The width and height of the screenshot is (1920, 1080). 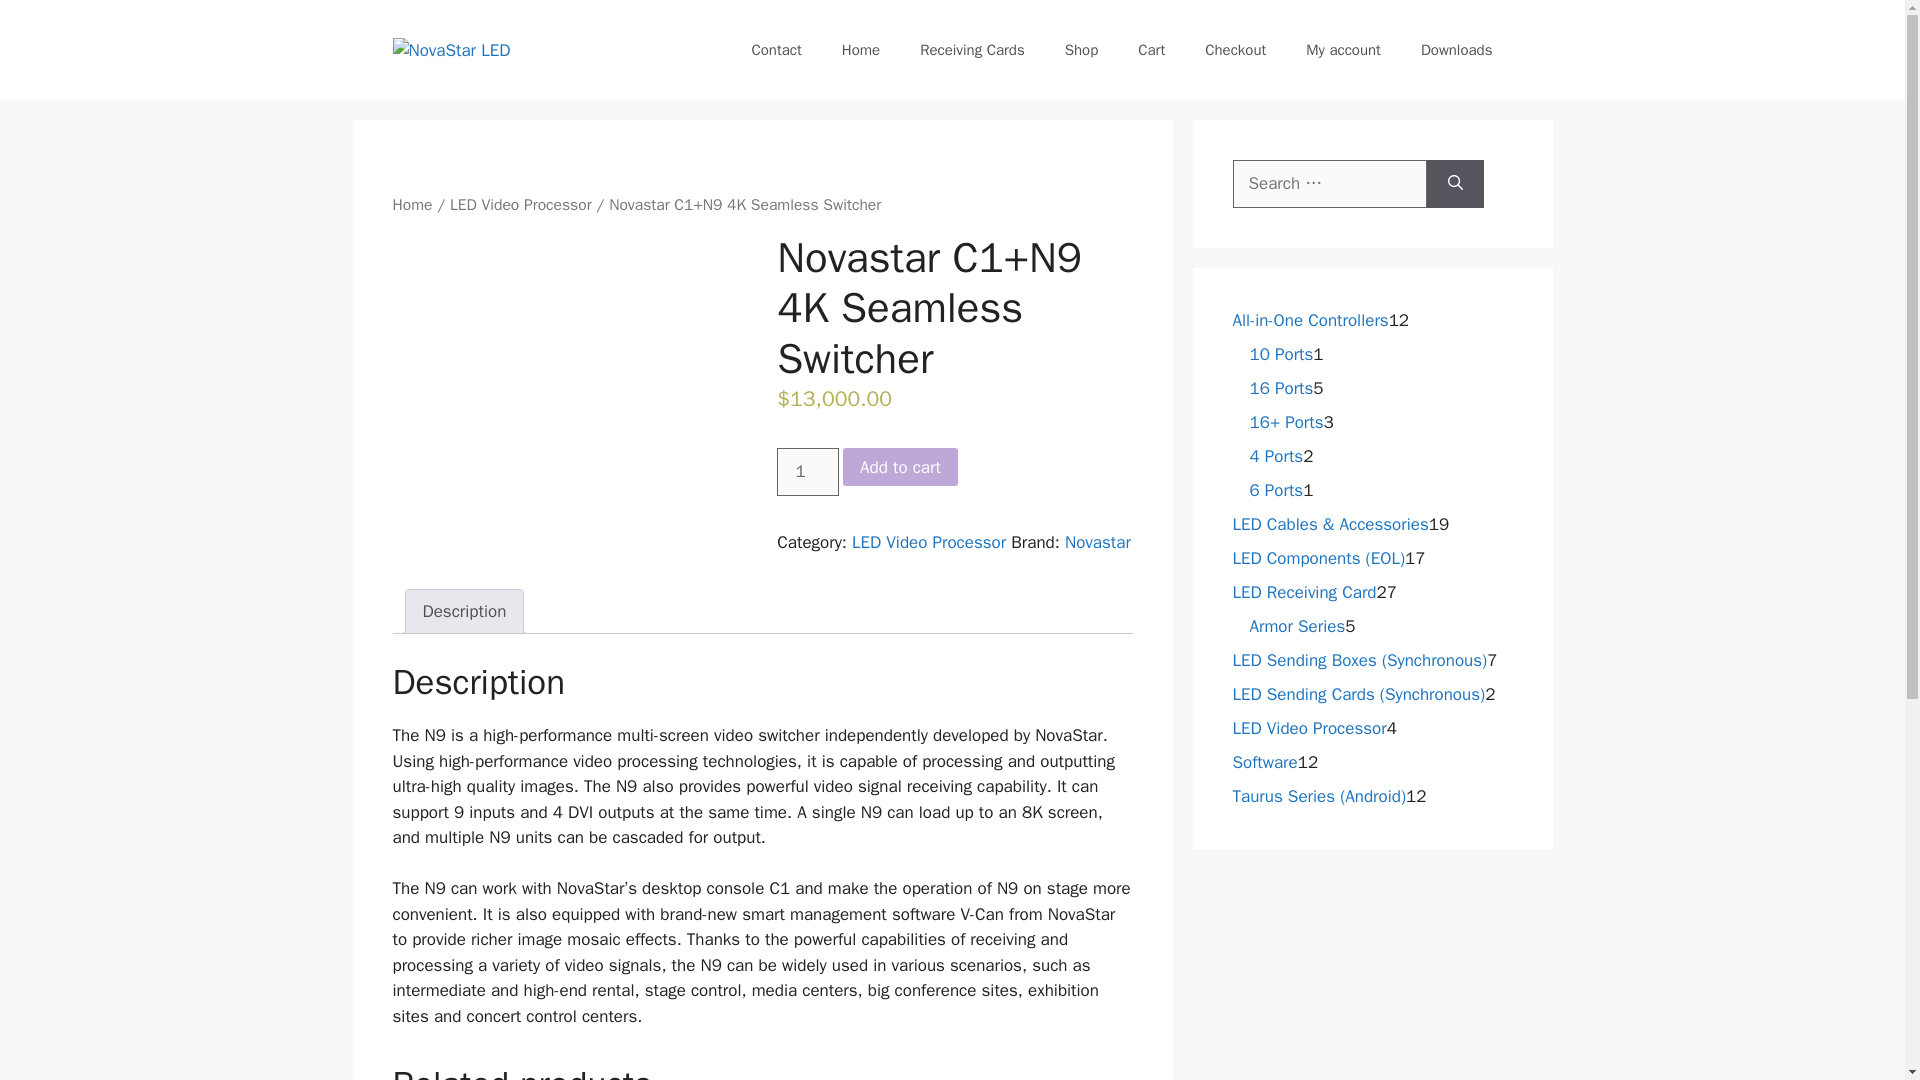 What do you see at coordinates (520, 204) in the screenshot?
I see `LED Video Processor` at bounding box center [520, 204].